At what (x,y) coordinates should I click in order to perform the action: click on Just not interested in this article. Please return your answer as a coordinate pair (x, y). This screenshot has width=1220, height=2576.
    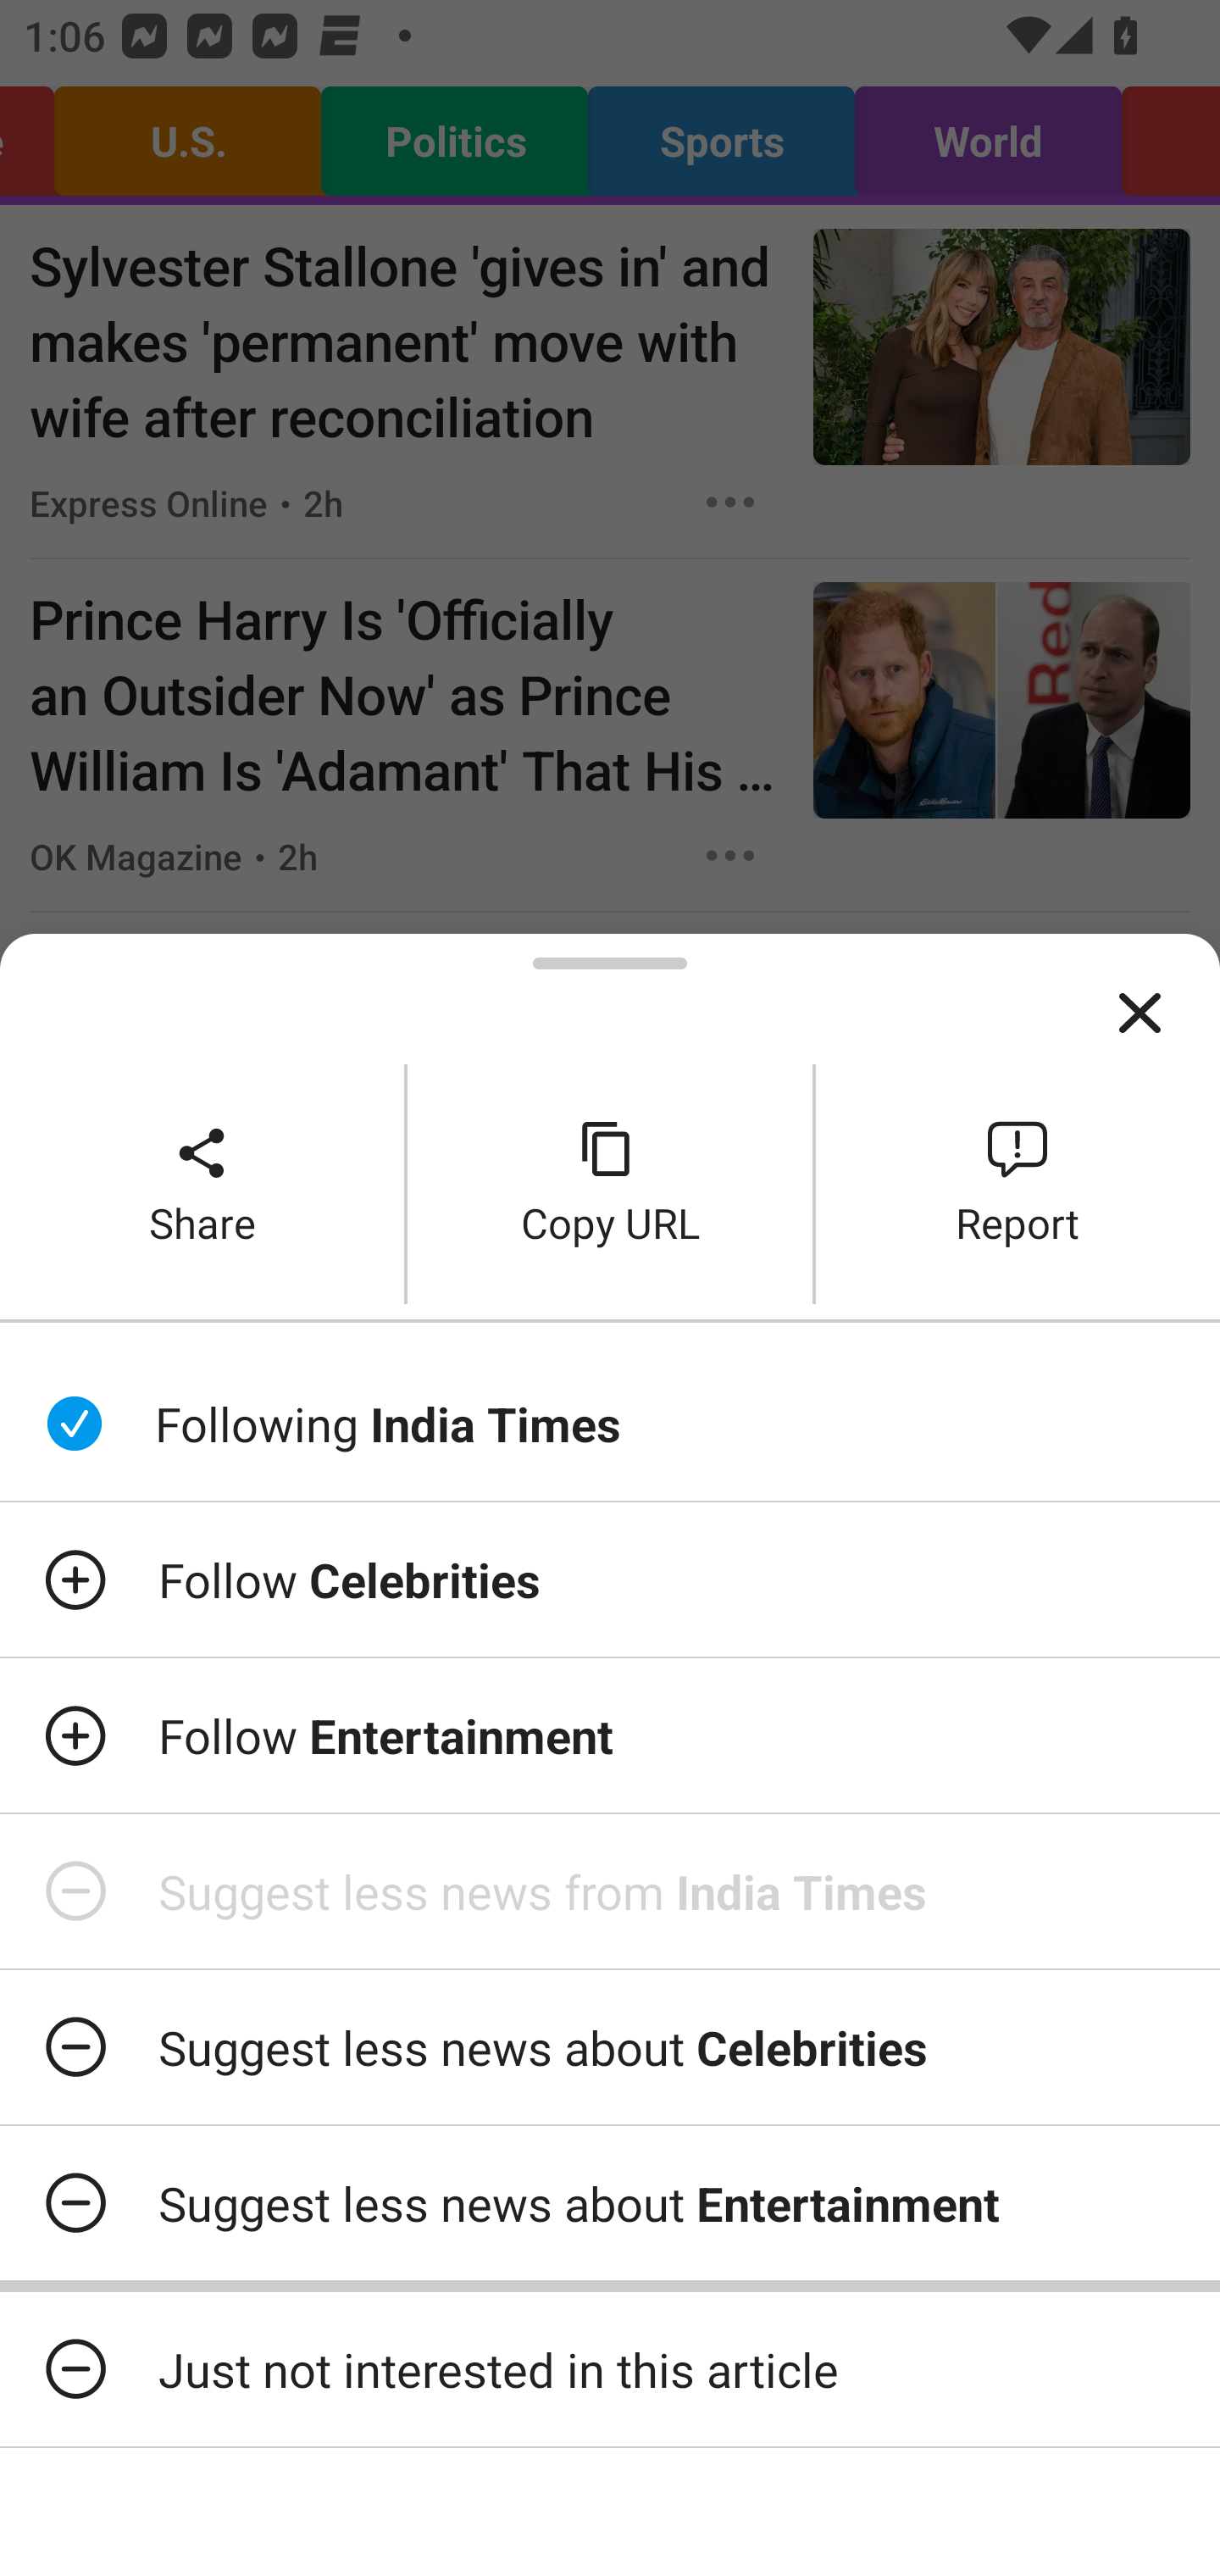
    Looking at the image, I should click on (610, 2369).